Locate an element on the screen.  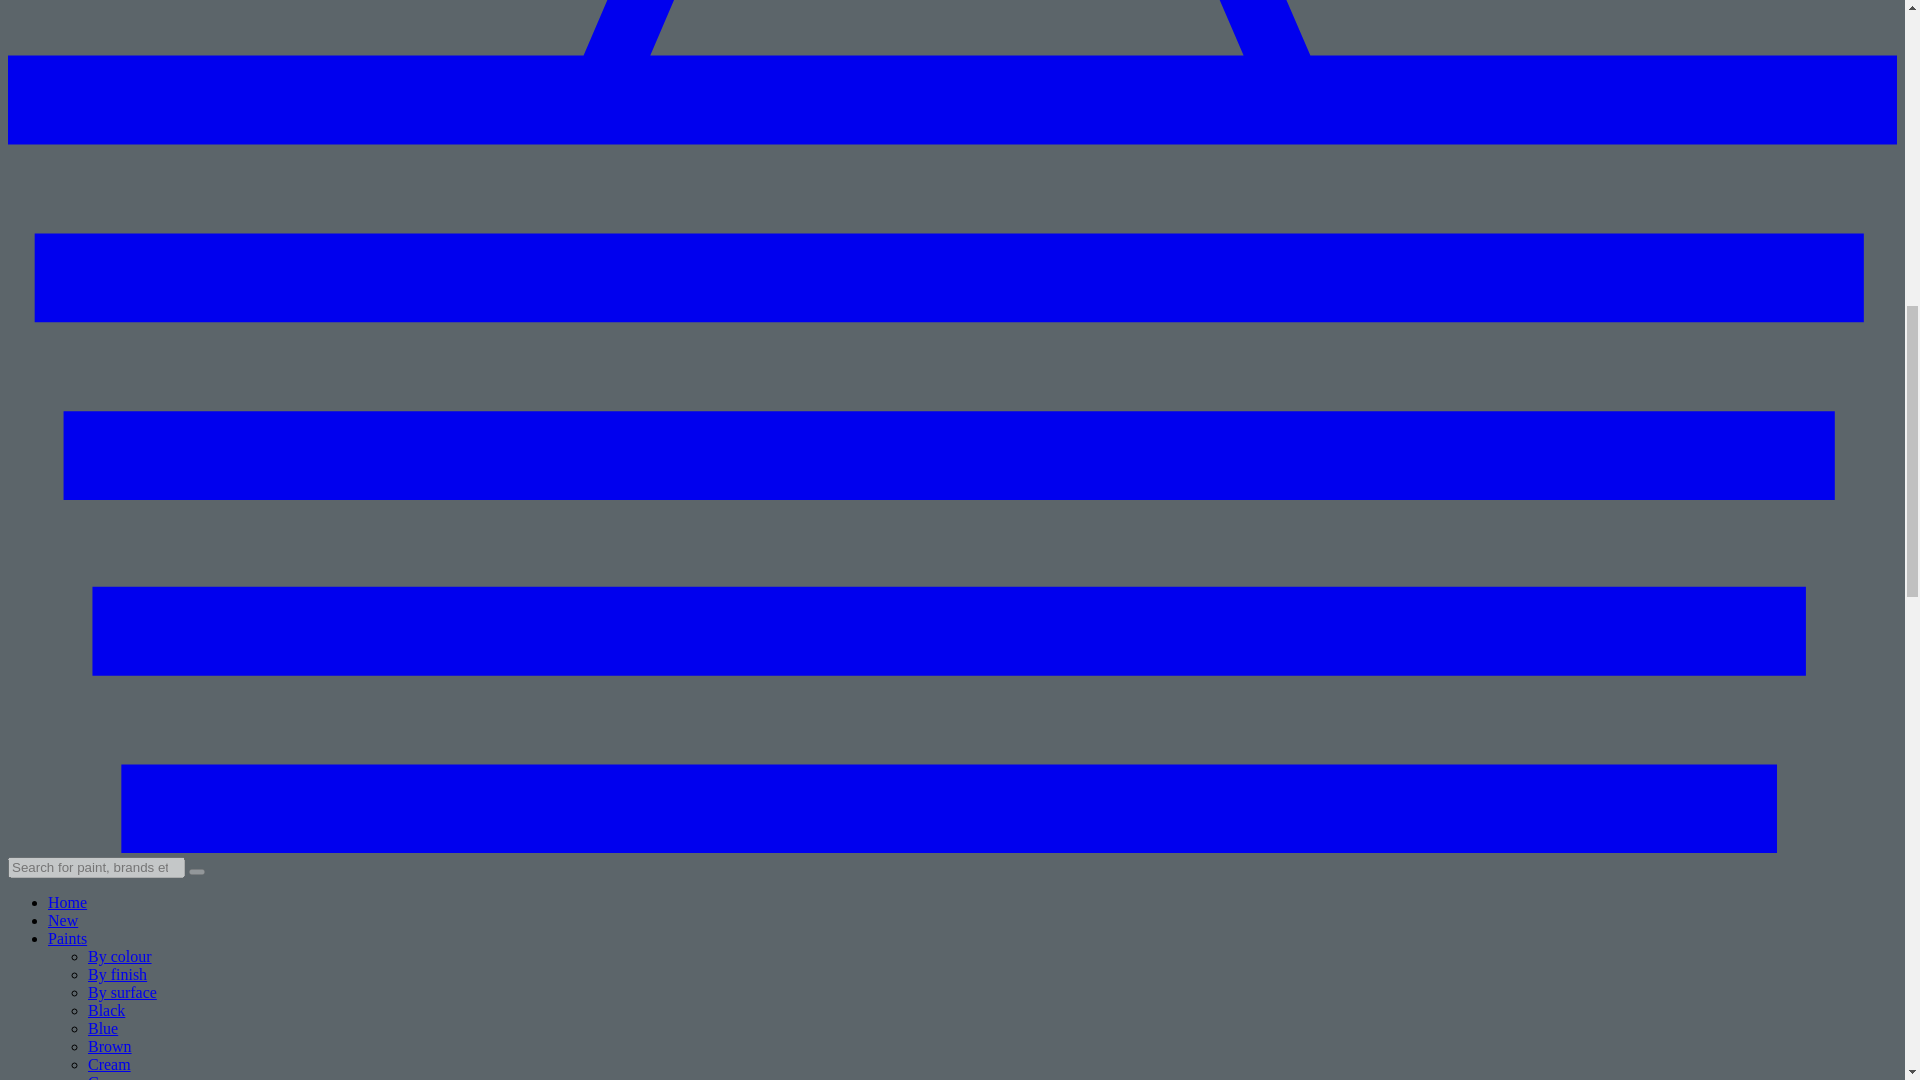
Green is located at coordinates (107, 1076).